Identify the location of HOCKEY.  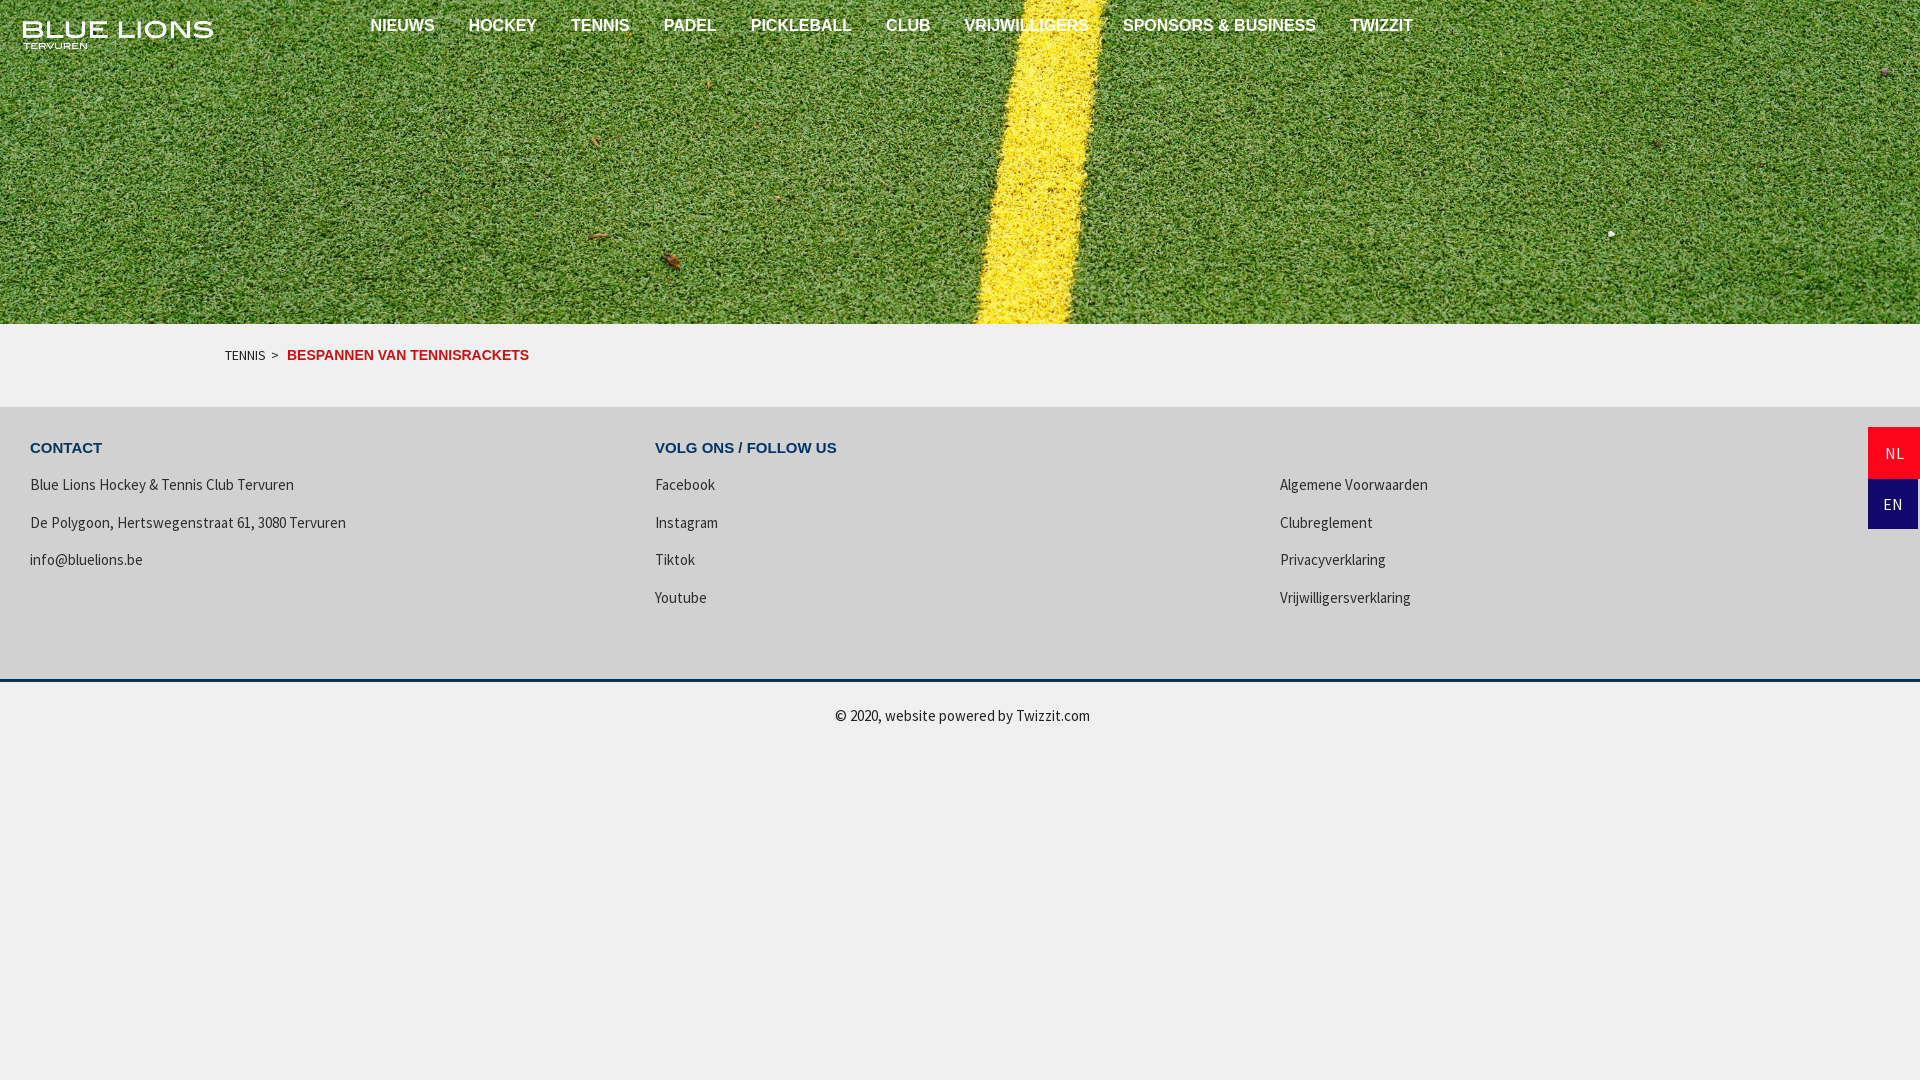
(503, 26).